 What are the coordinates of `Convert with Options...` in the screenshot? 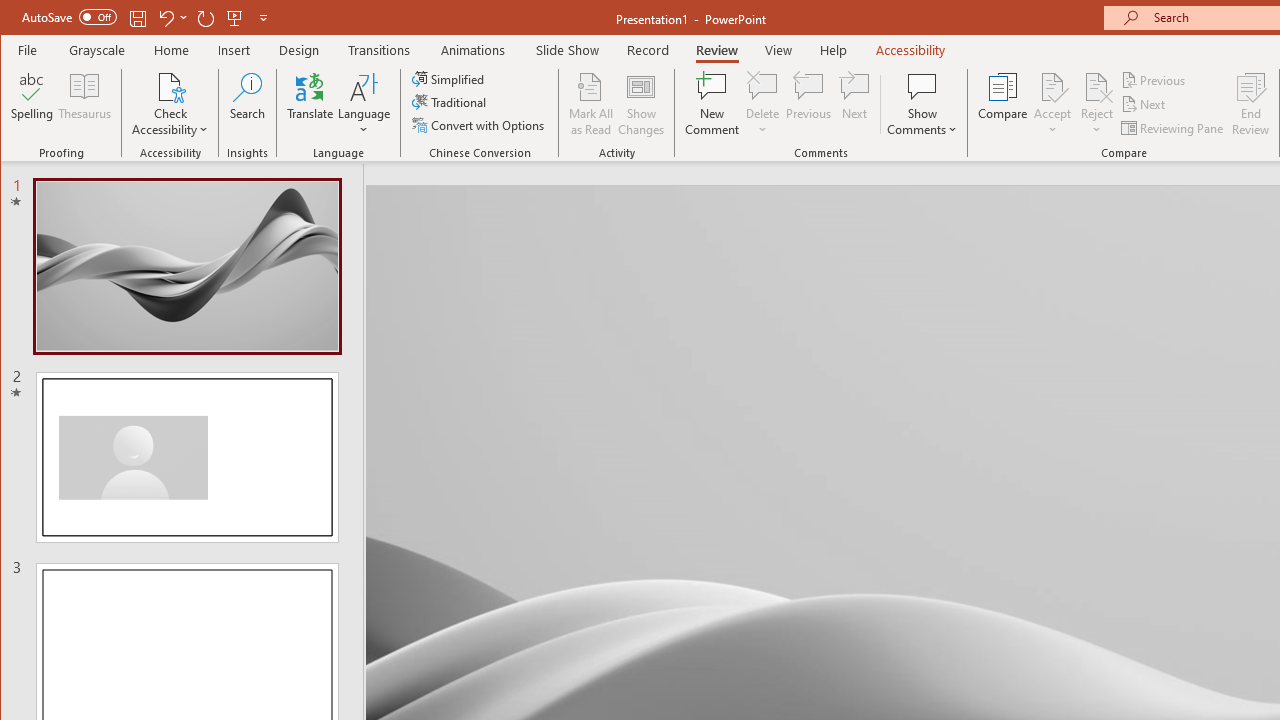 It's located at (480, 124).